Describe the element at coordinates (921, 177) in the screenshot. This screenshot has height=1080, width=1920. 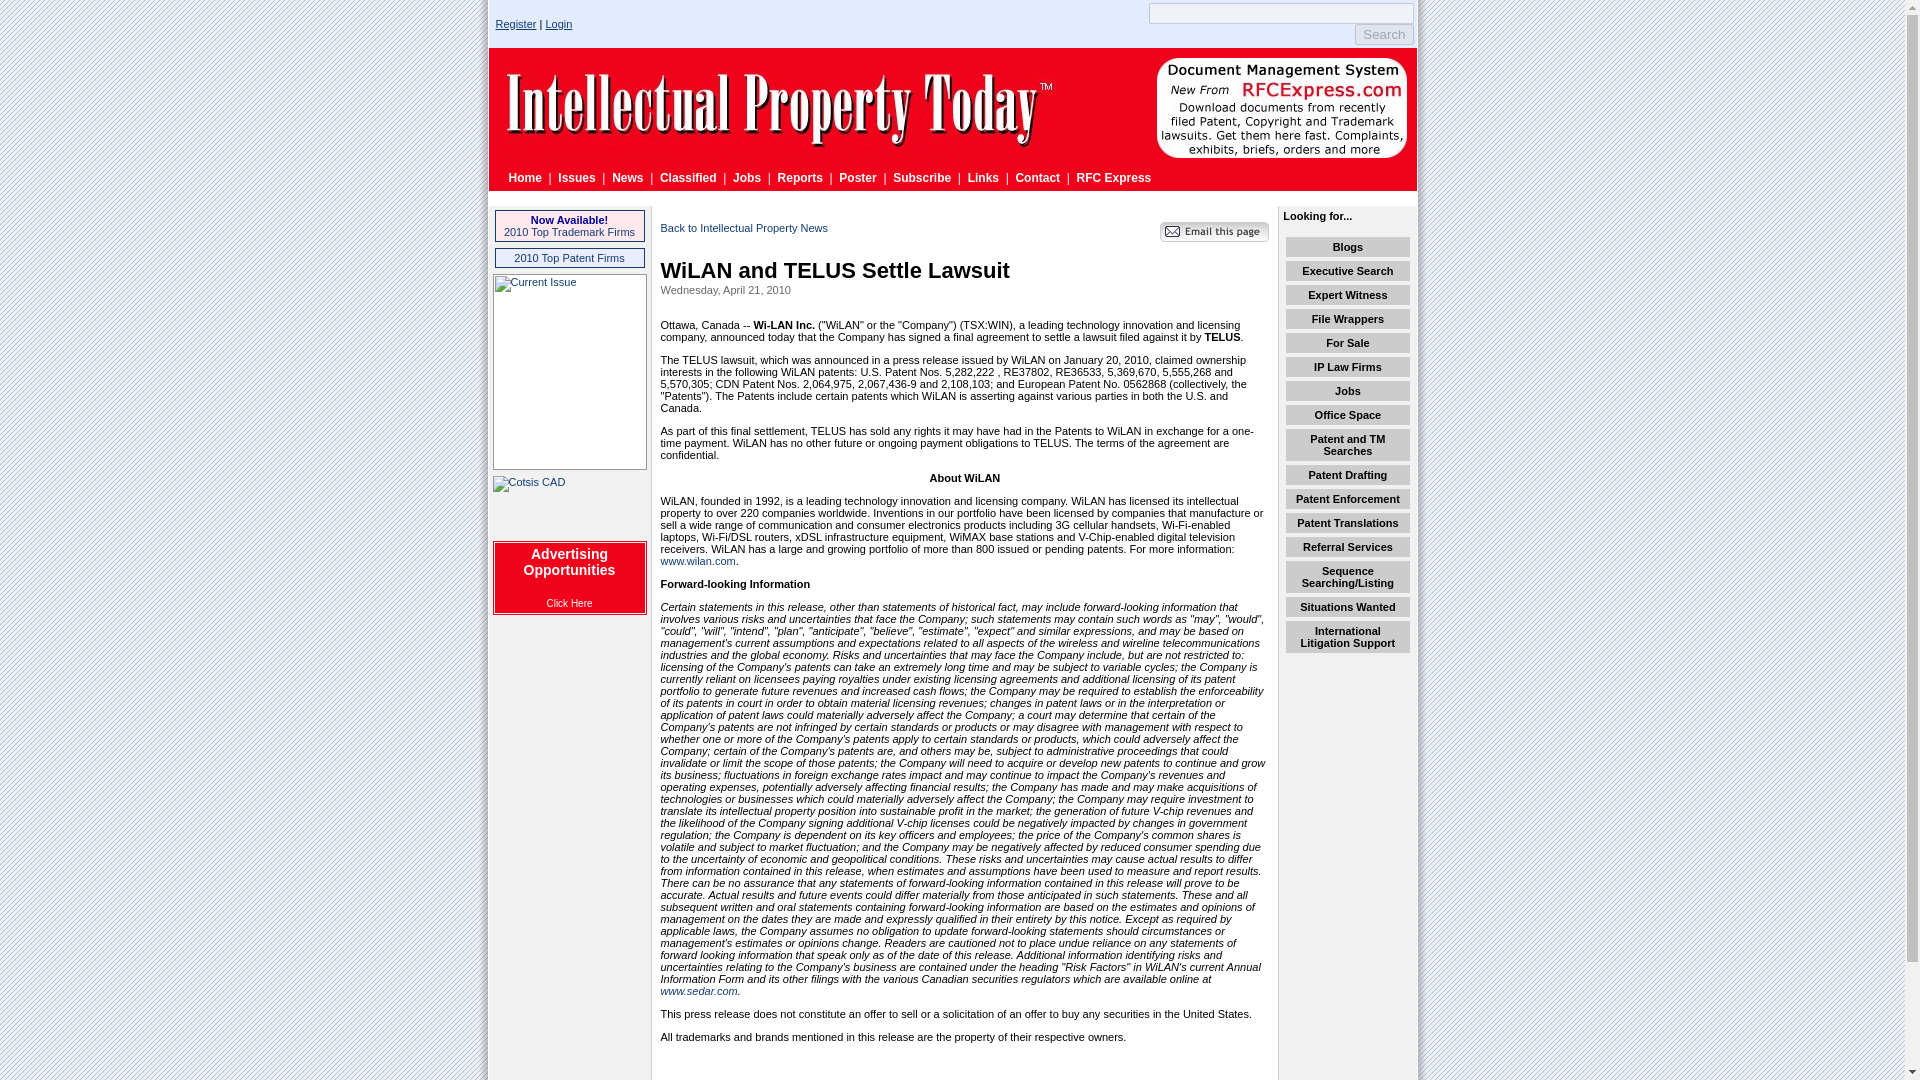
I see `Subscribe` at that location.